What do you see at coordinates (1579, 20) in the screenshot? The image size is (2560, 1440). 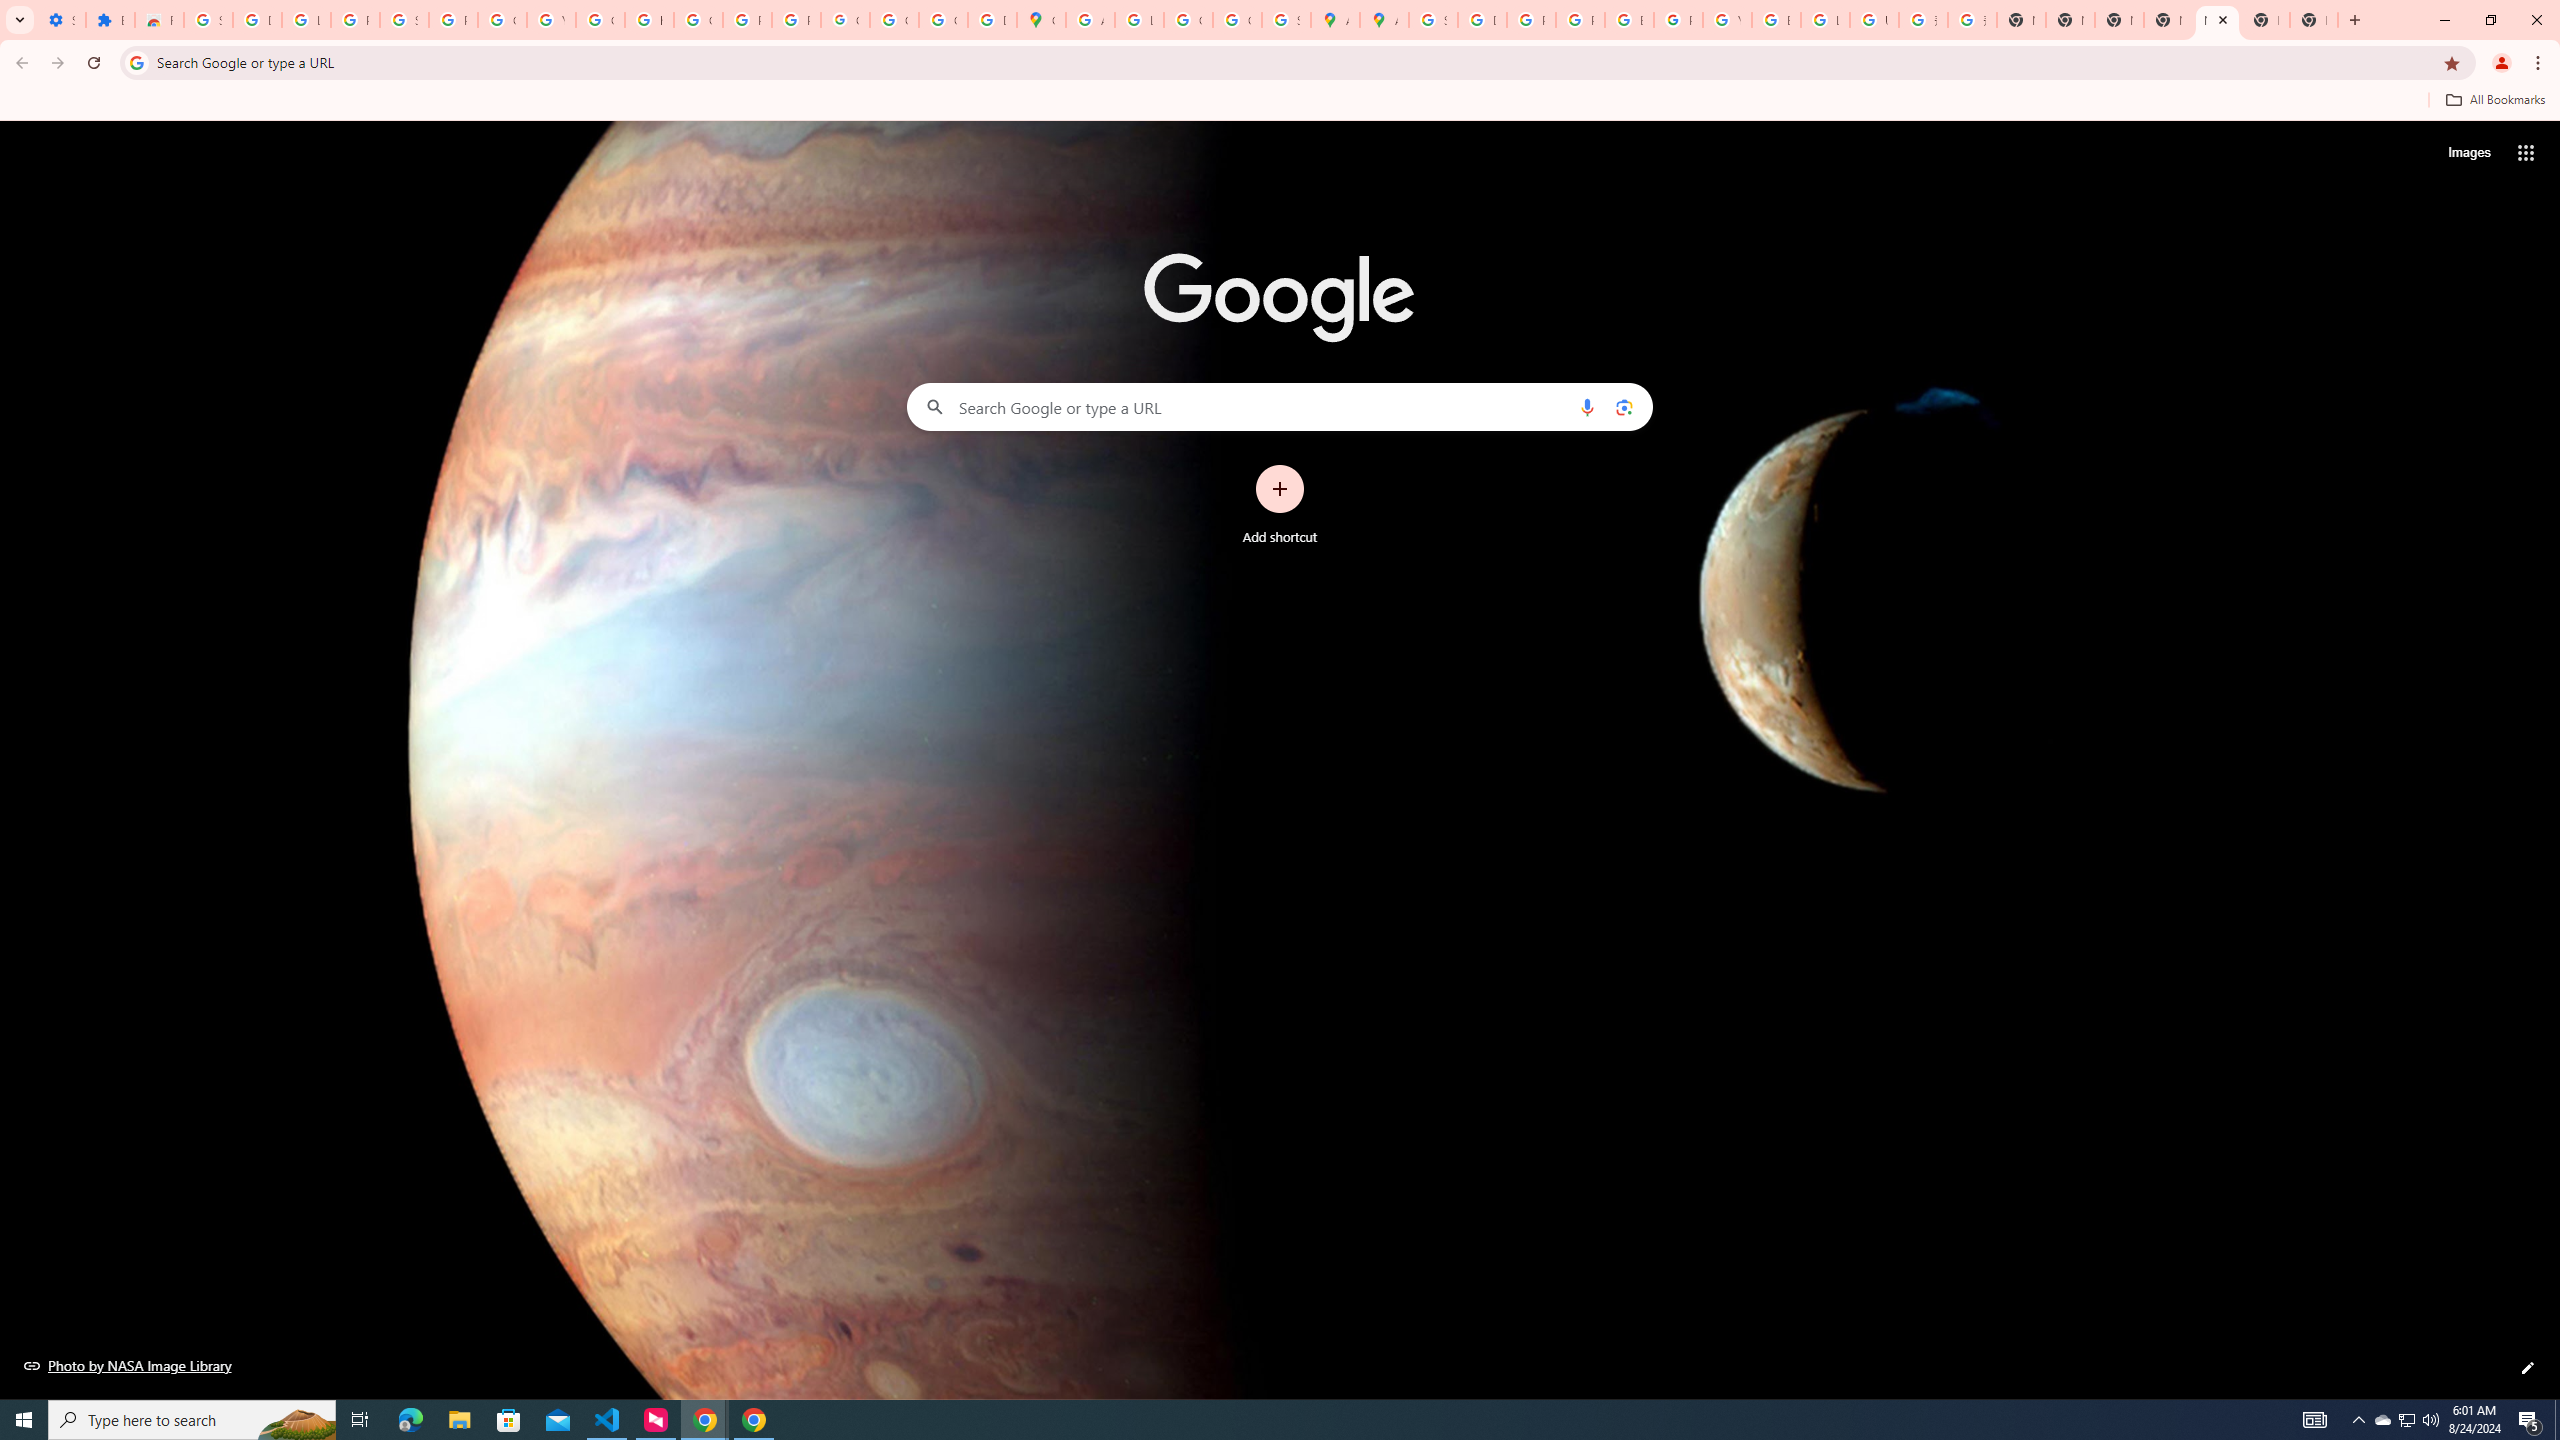 I see `Privacy Help Center - Policies Help` at bounding box center [1579, 20].